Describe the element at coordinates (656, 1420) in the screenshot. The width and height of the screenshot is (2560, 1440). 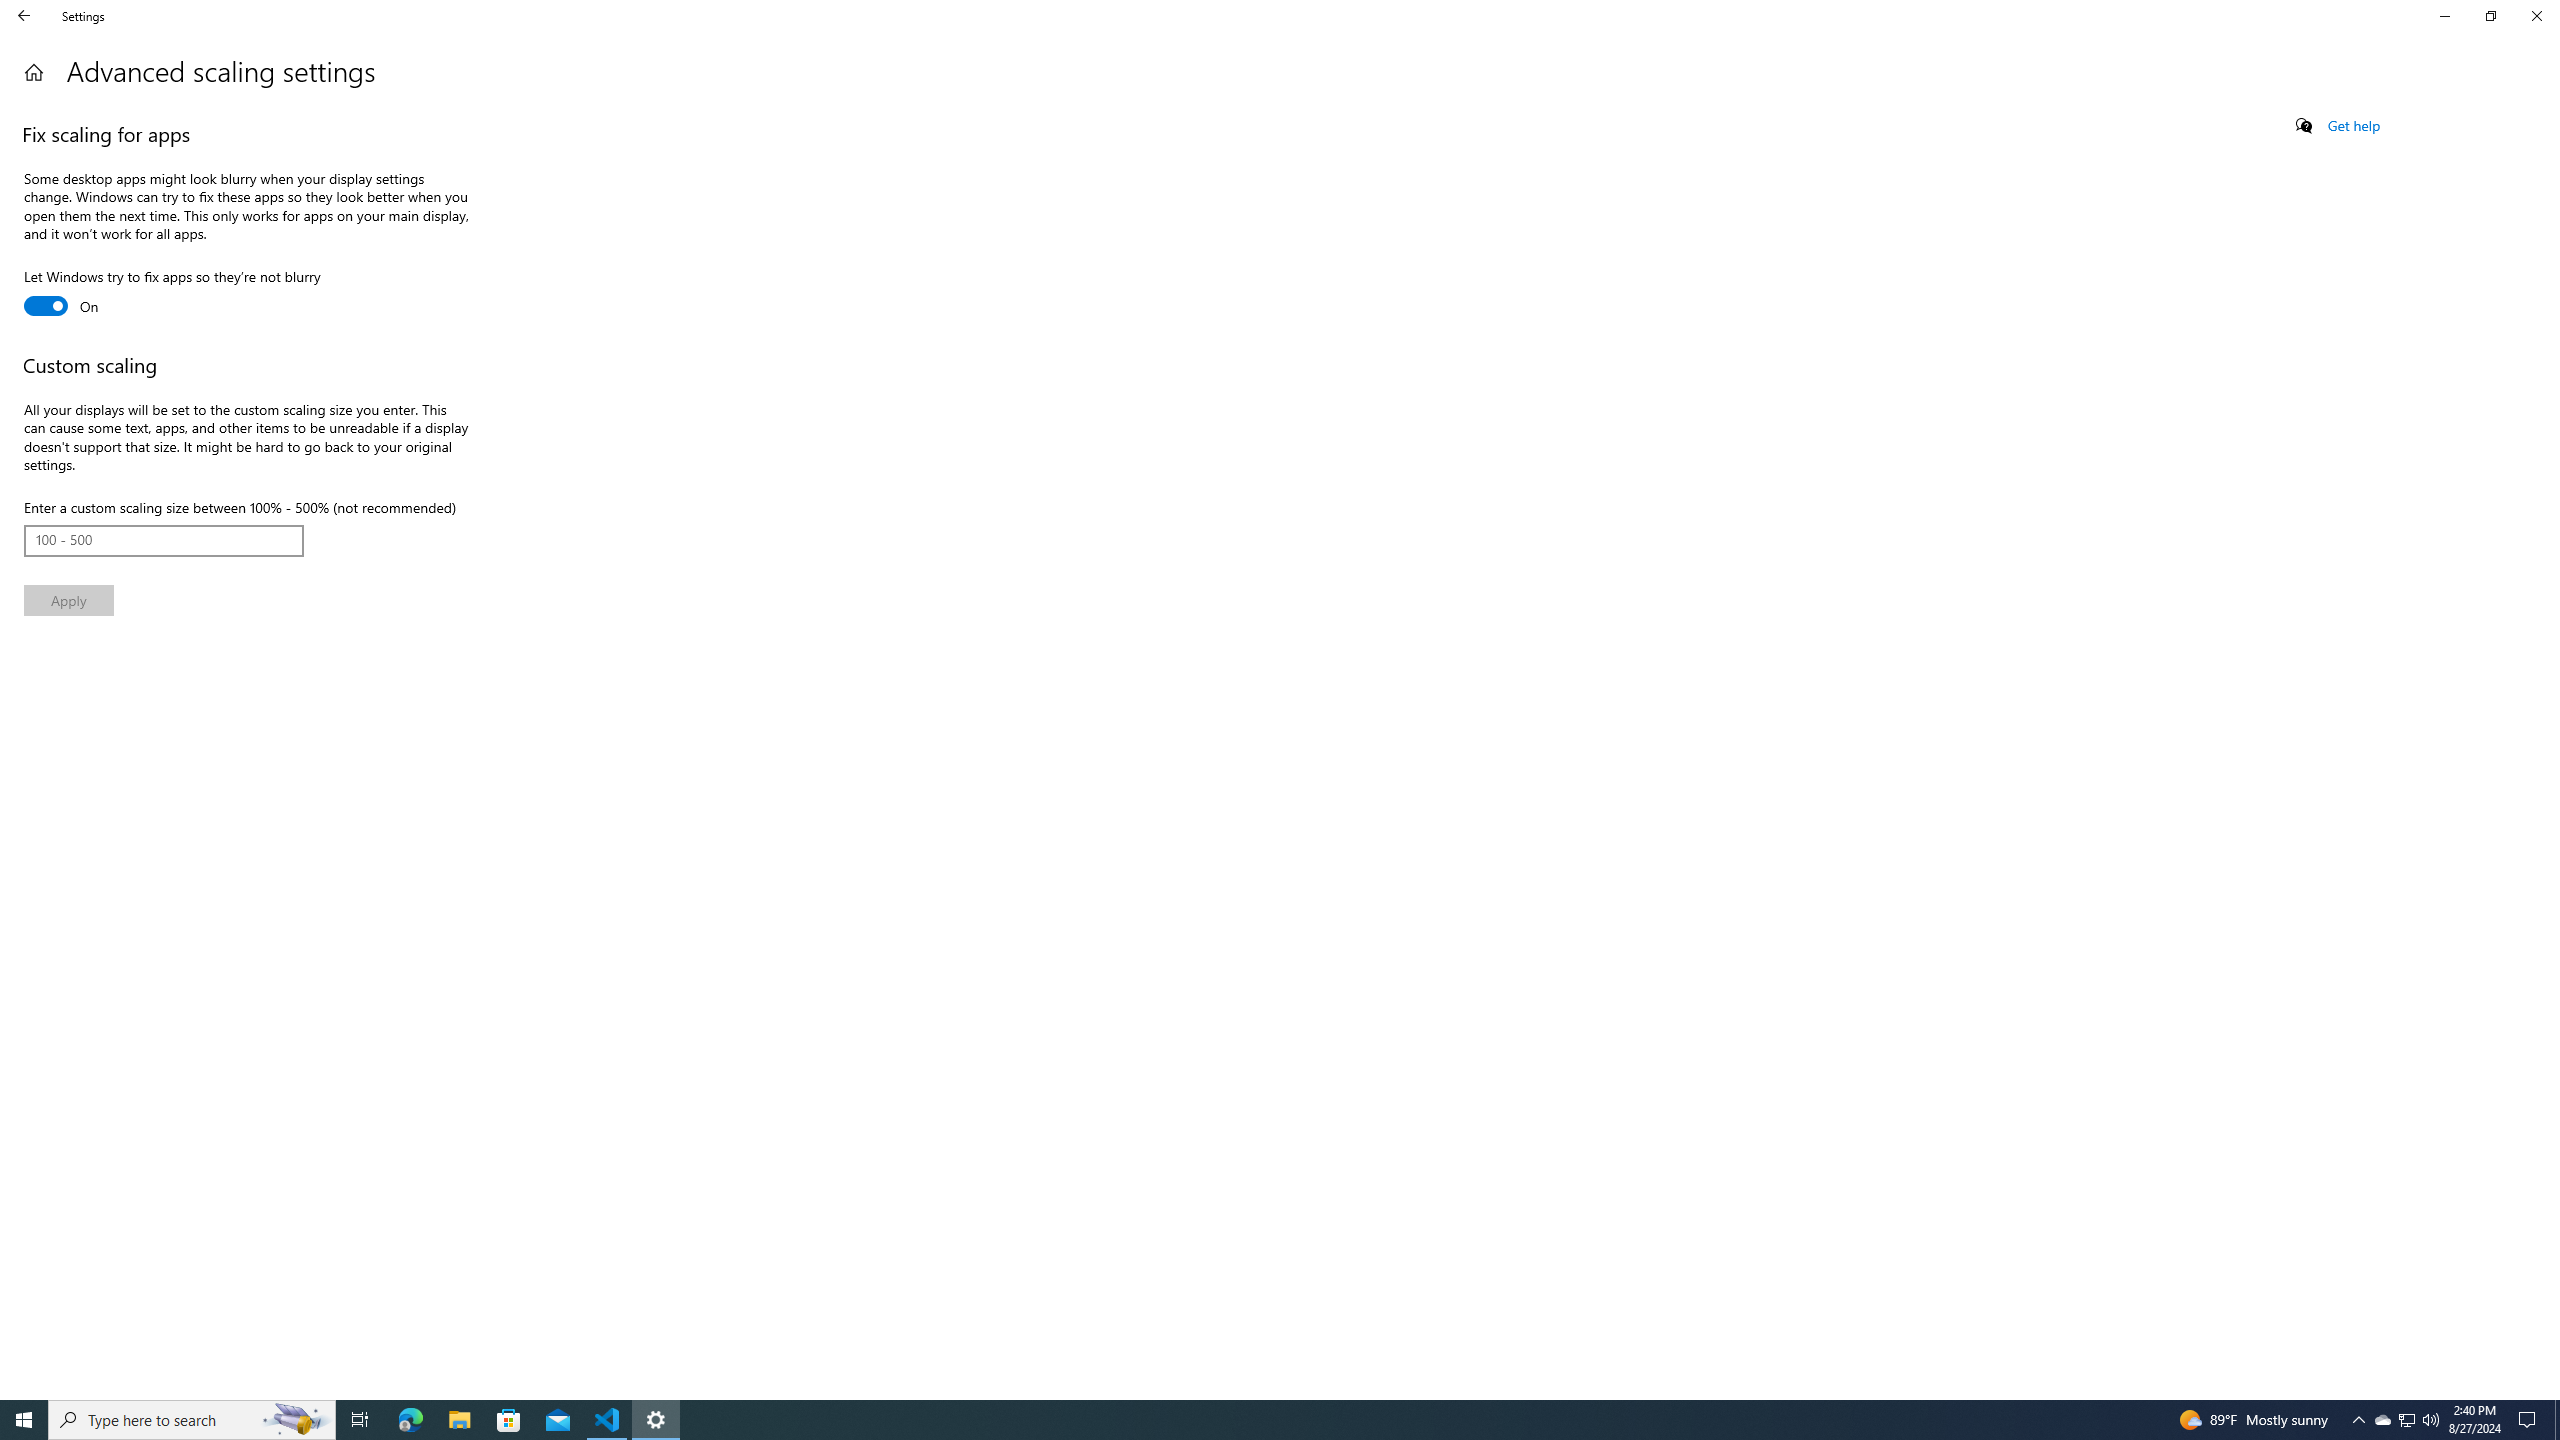
I see `Settings - 1 running window` at that location.